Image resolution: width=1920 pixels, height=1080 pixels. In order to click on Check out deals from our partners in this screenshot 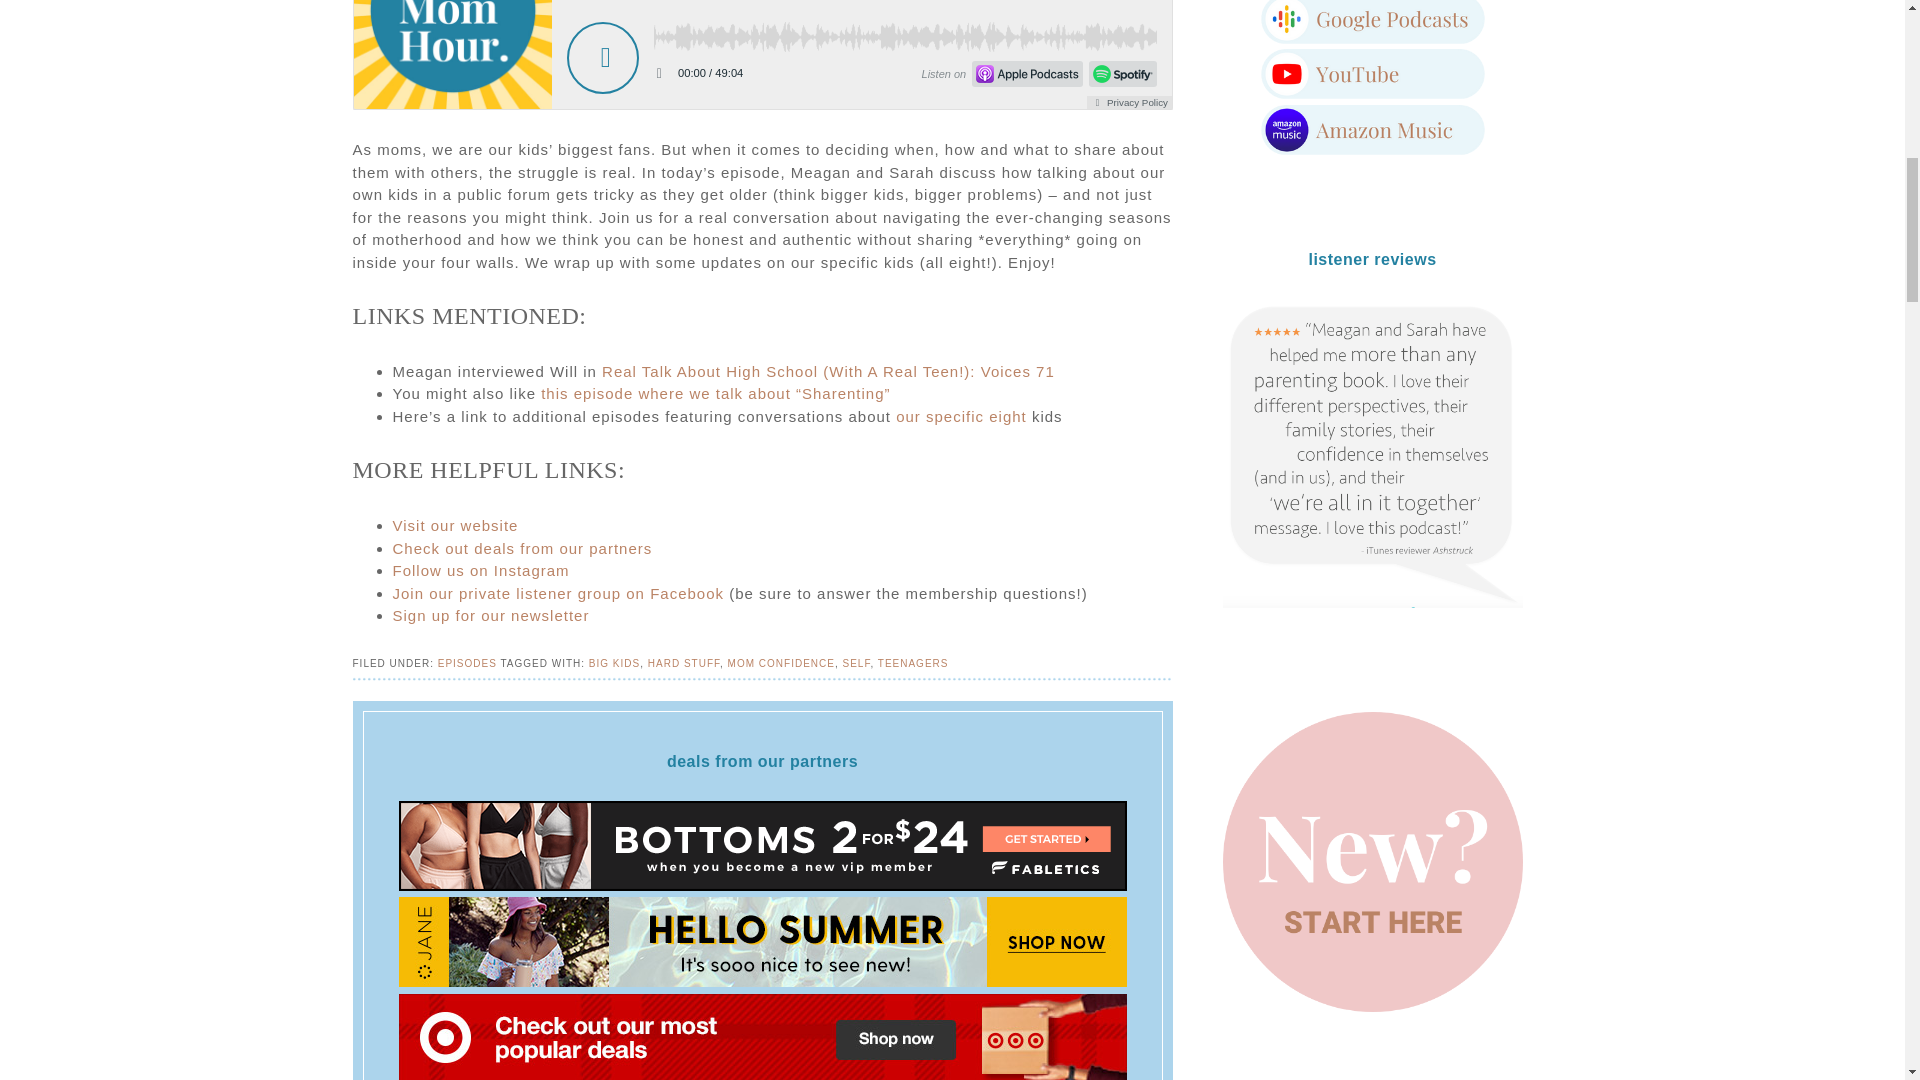, I will do `click(522, 548)`.